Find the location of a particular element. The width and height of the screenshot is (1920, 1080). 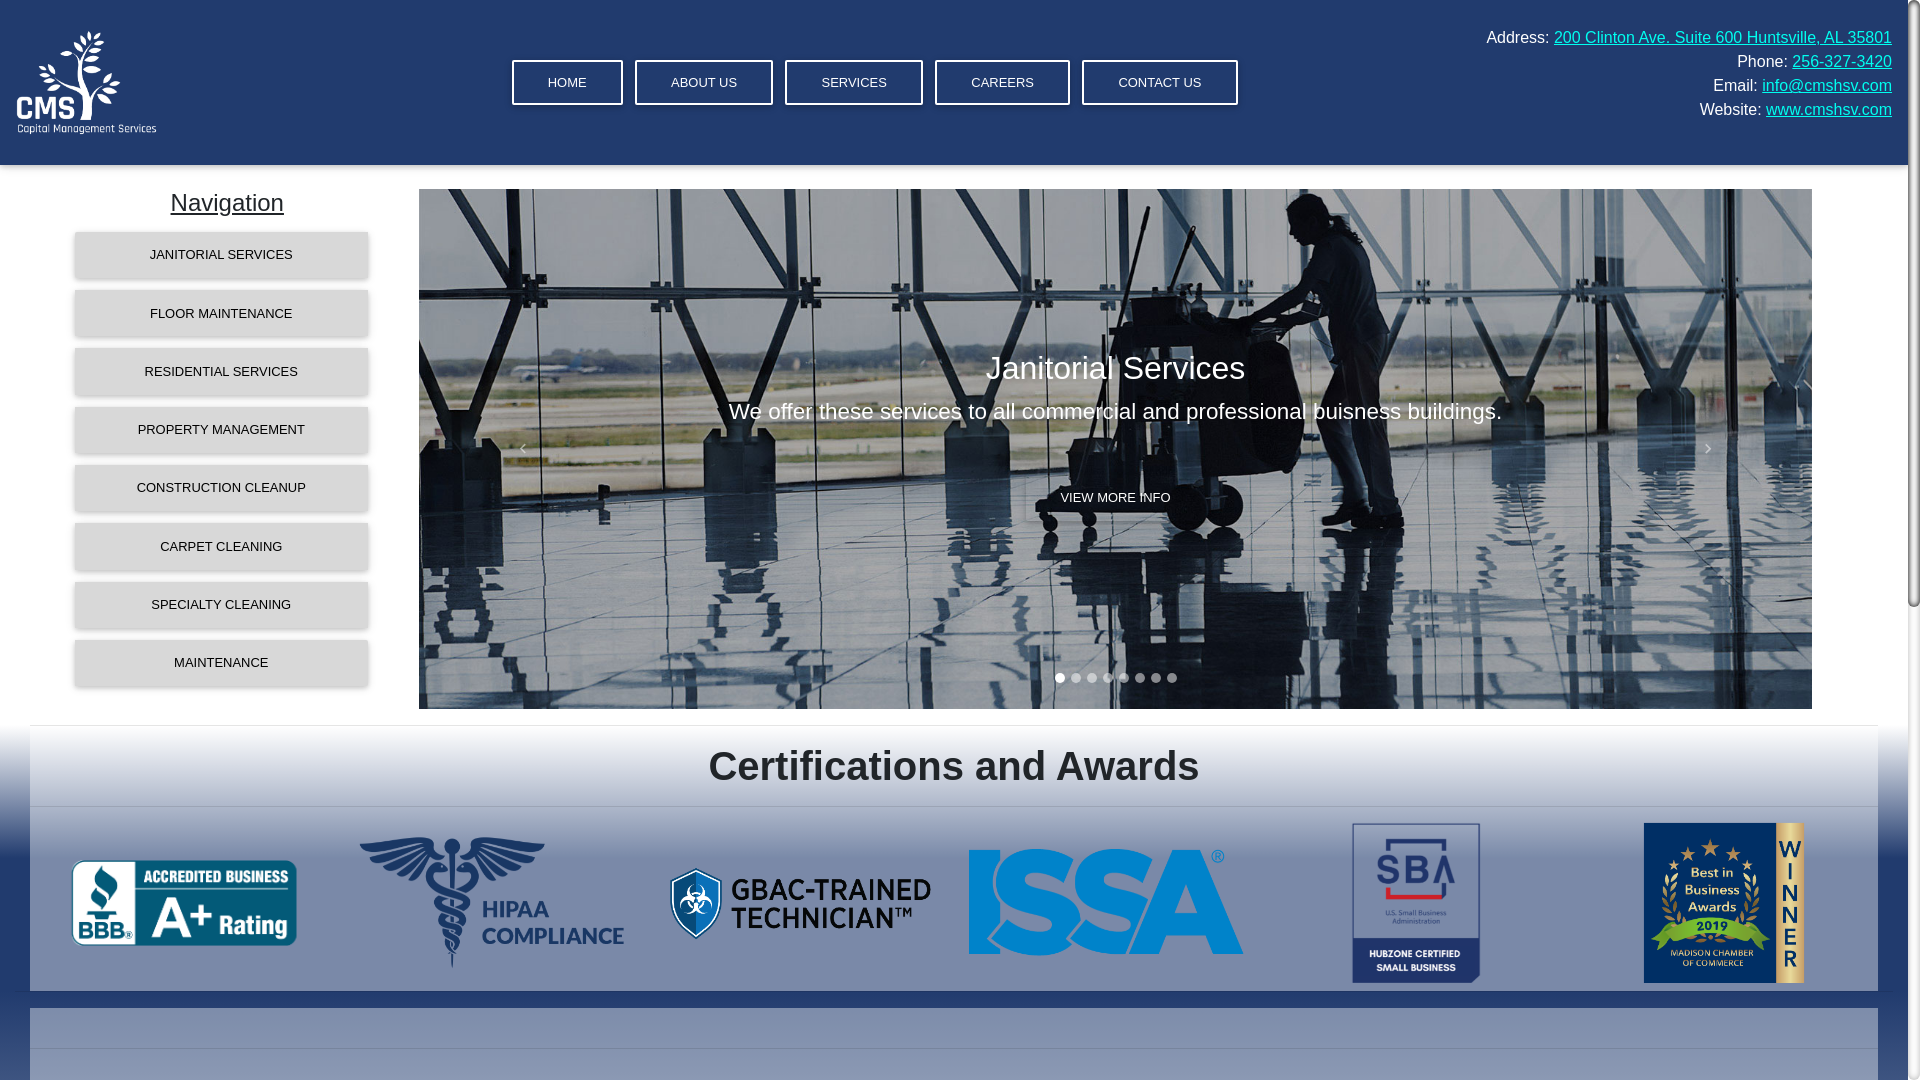

SERVICES is located at coordinates (854, 82).